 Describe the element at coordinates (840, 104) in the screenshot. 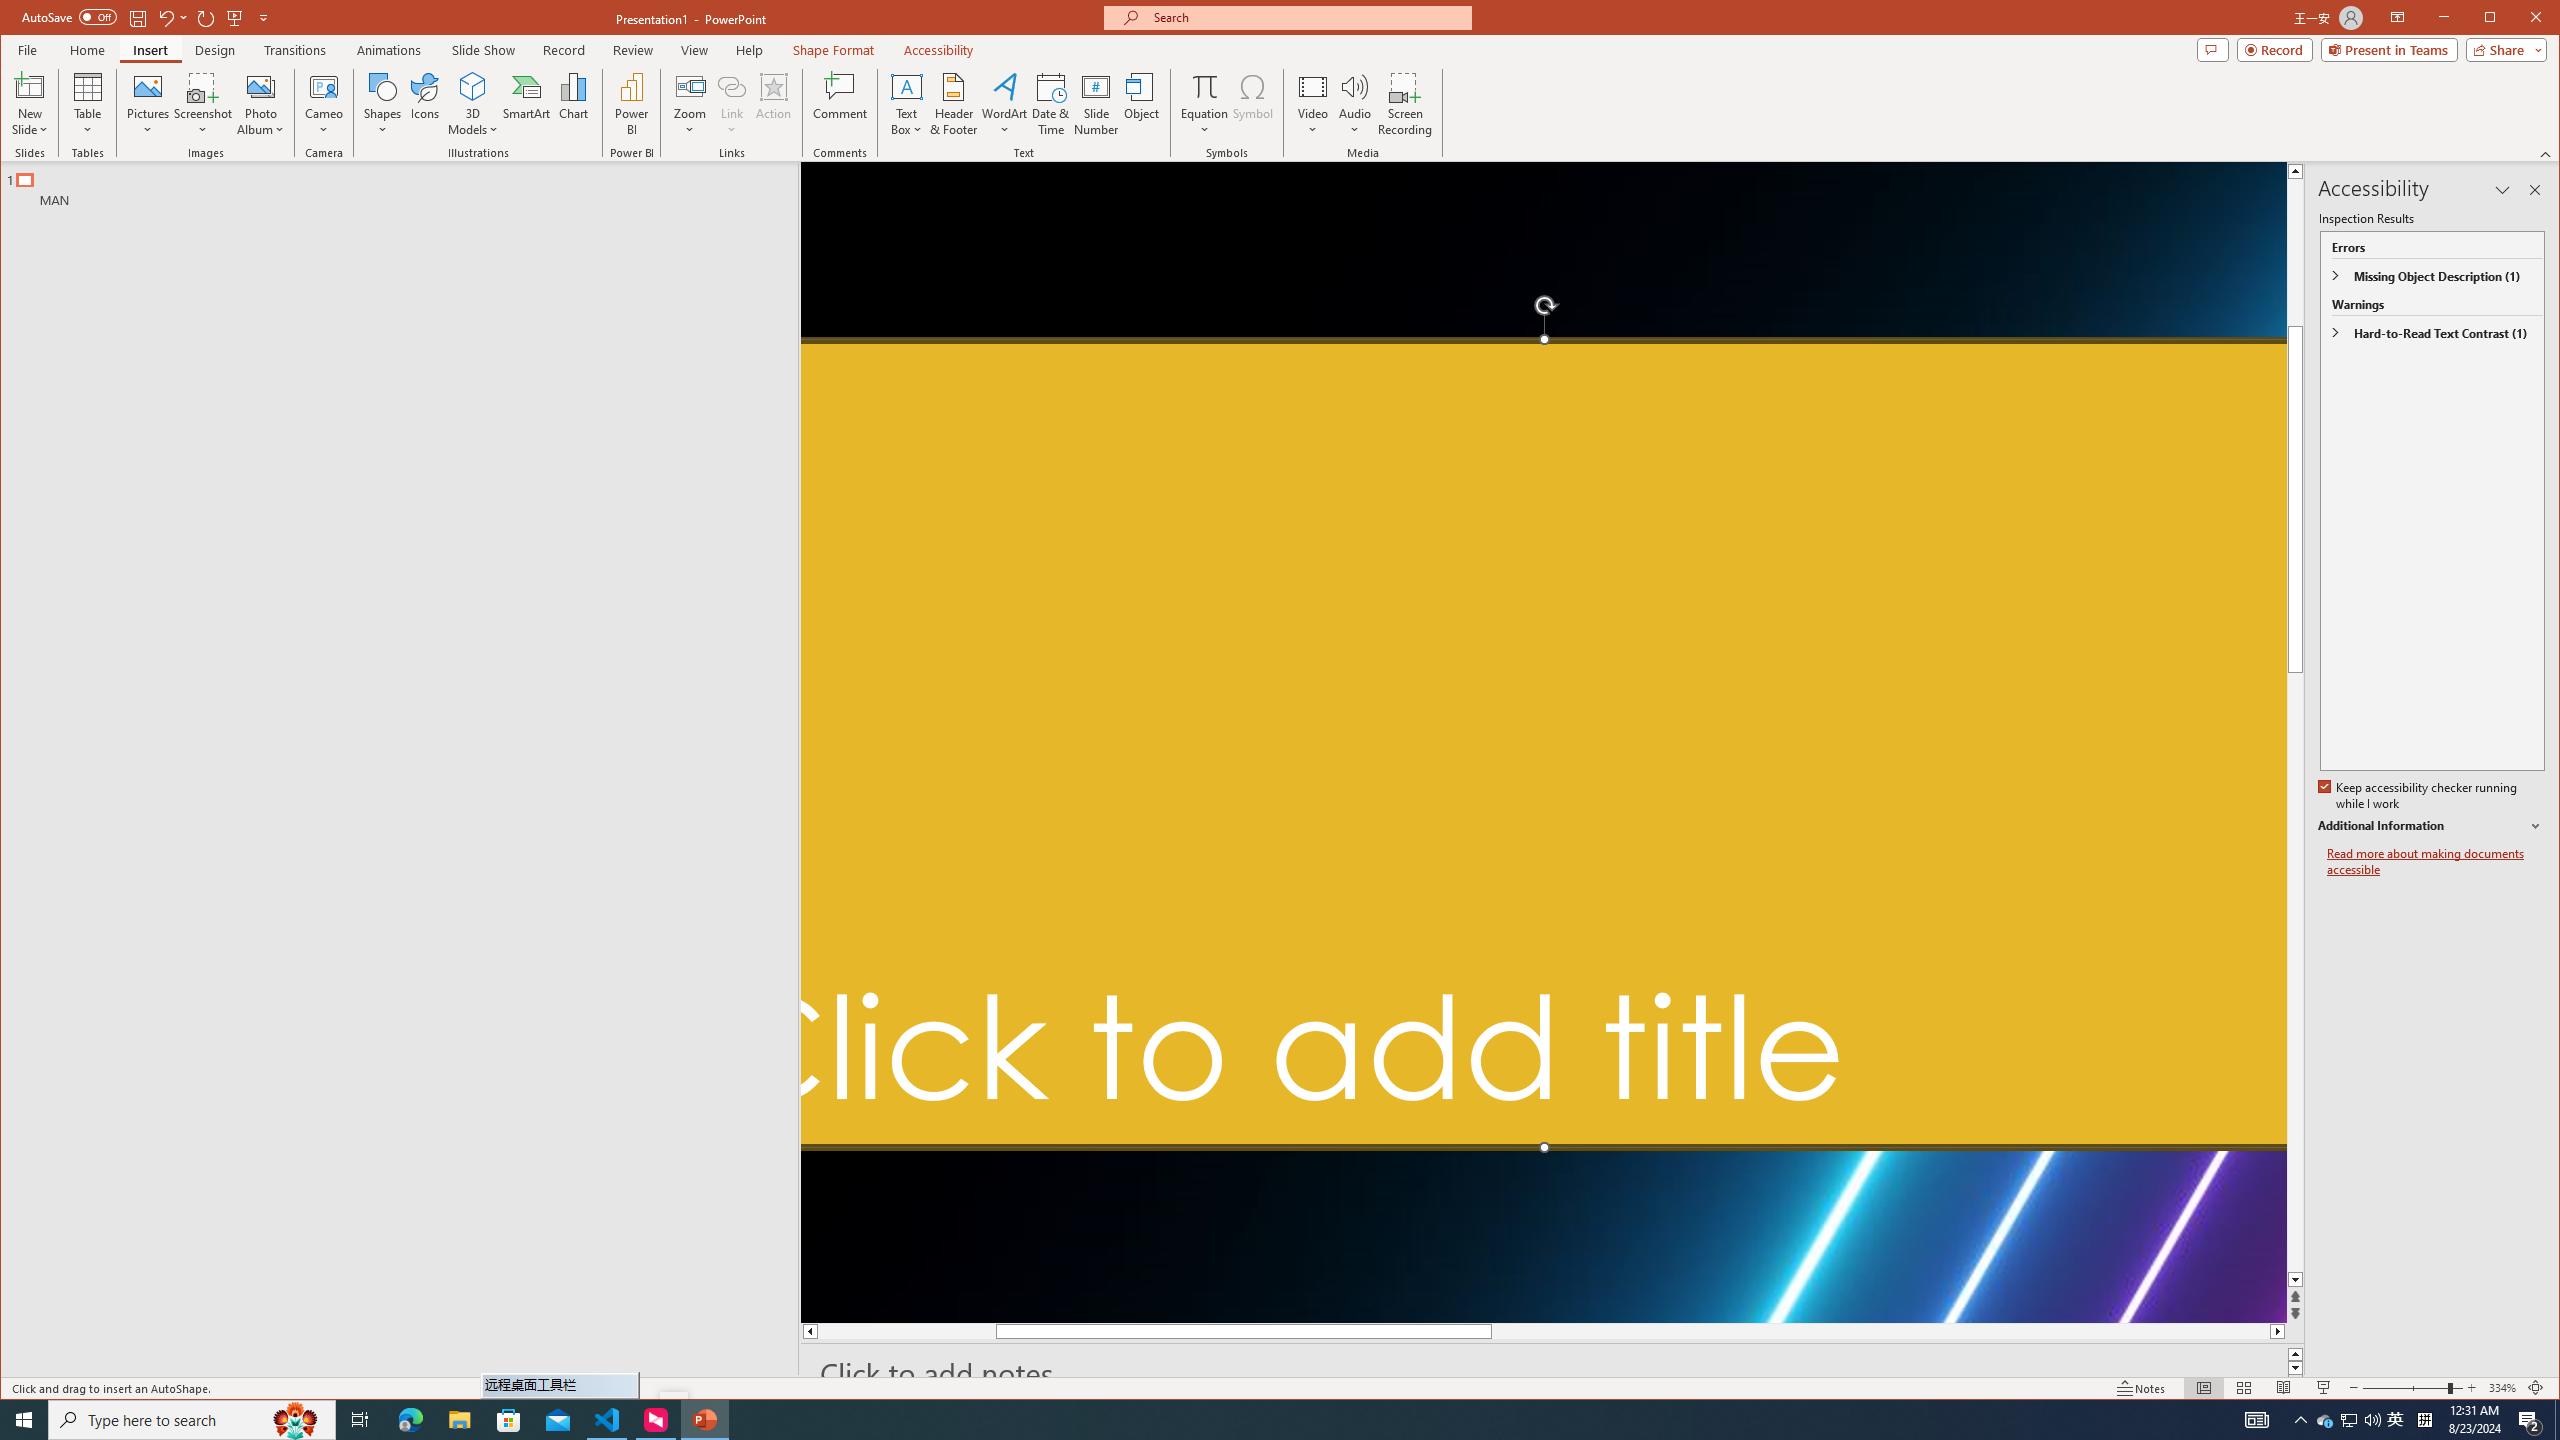

I see `Comment` at that location.